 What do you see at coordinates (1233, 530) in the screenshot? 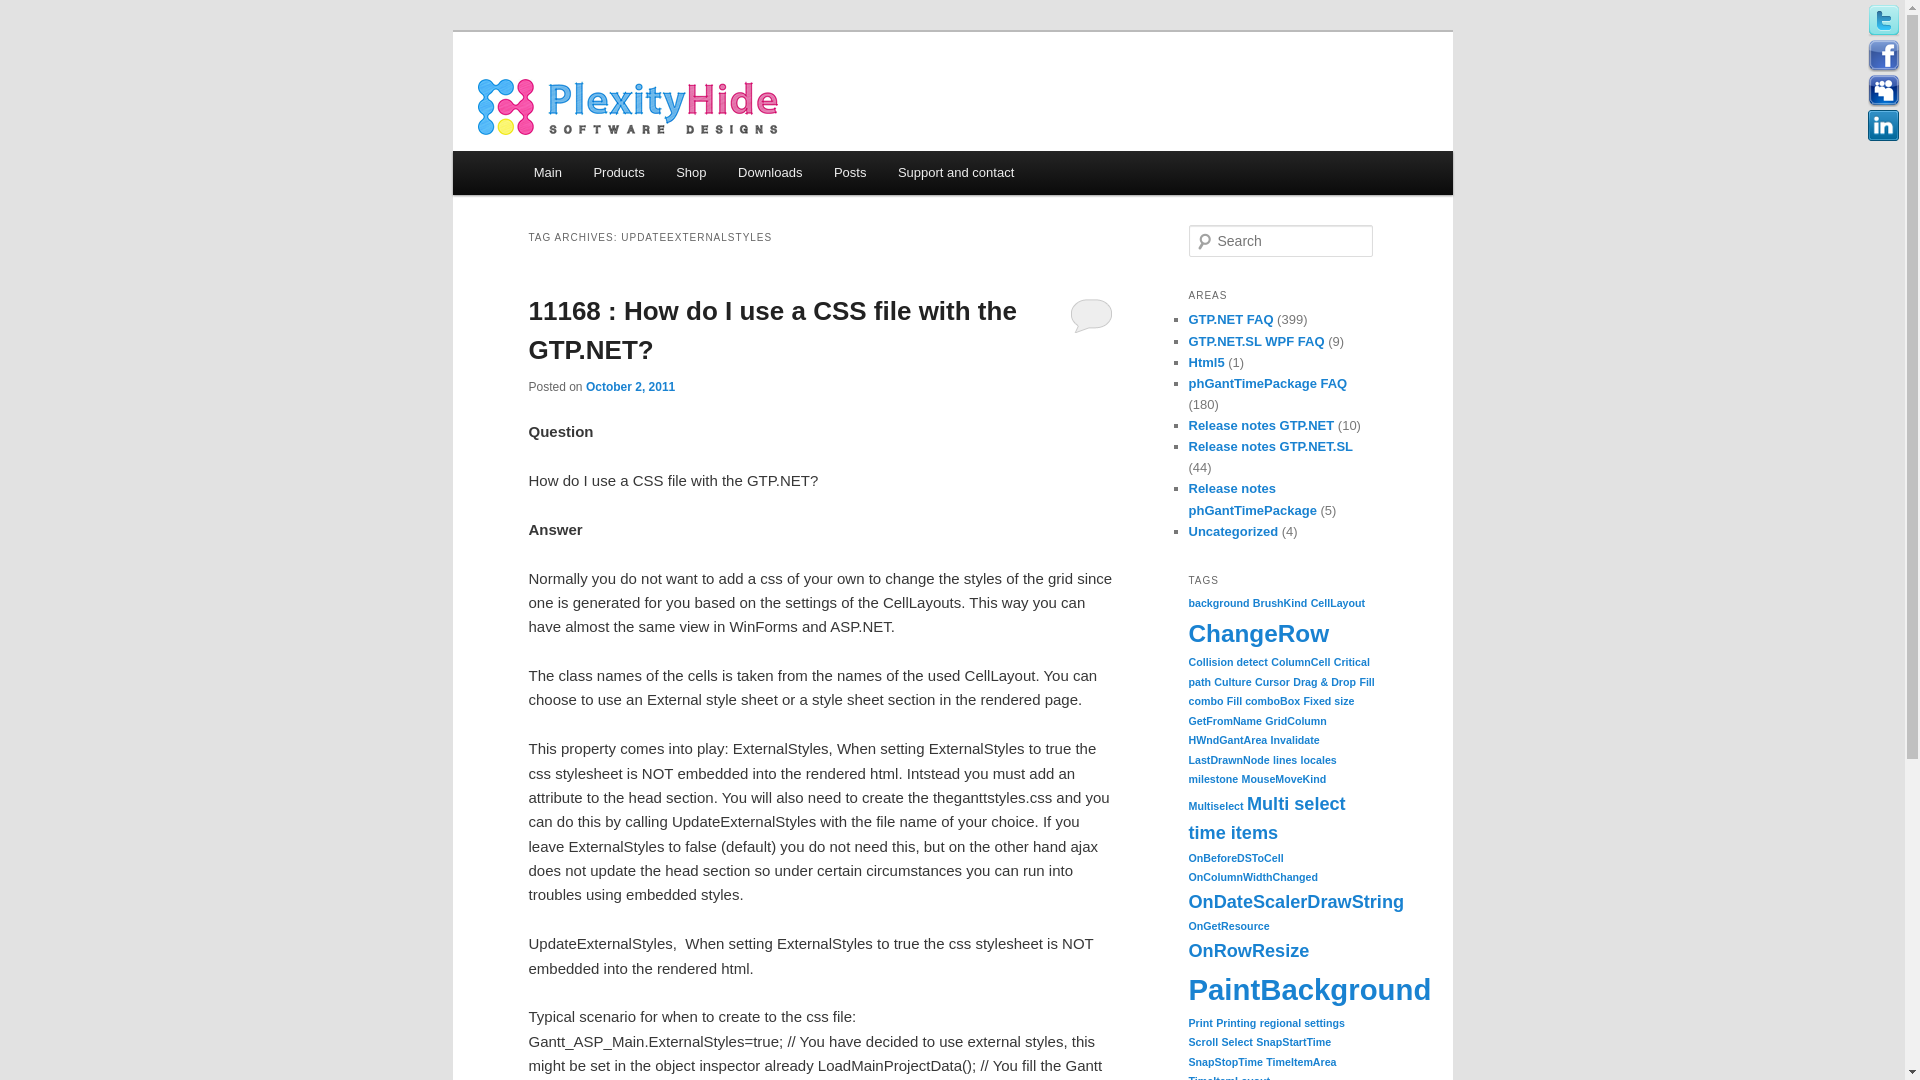
I see `Uncategorized` at bounding box center [1233, 530].